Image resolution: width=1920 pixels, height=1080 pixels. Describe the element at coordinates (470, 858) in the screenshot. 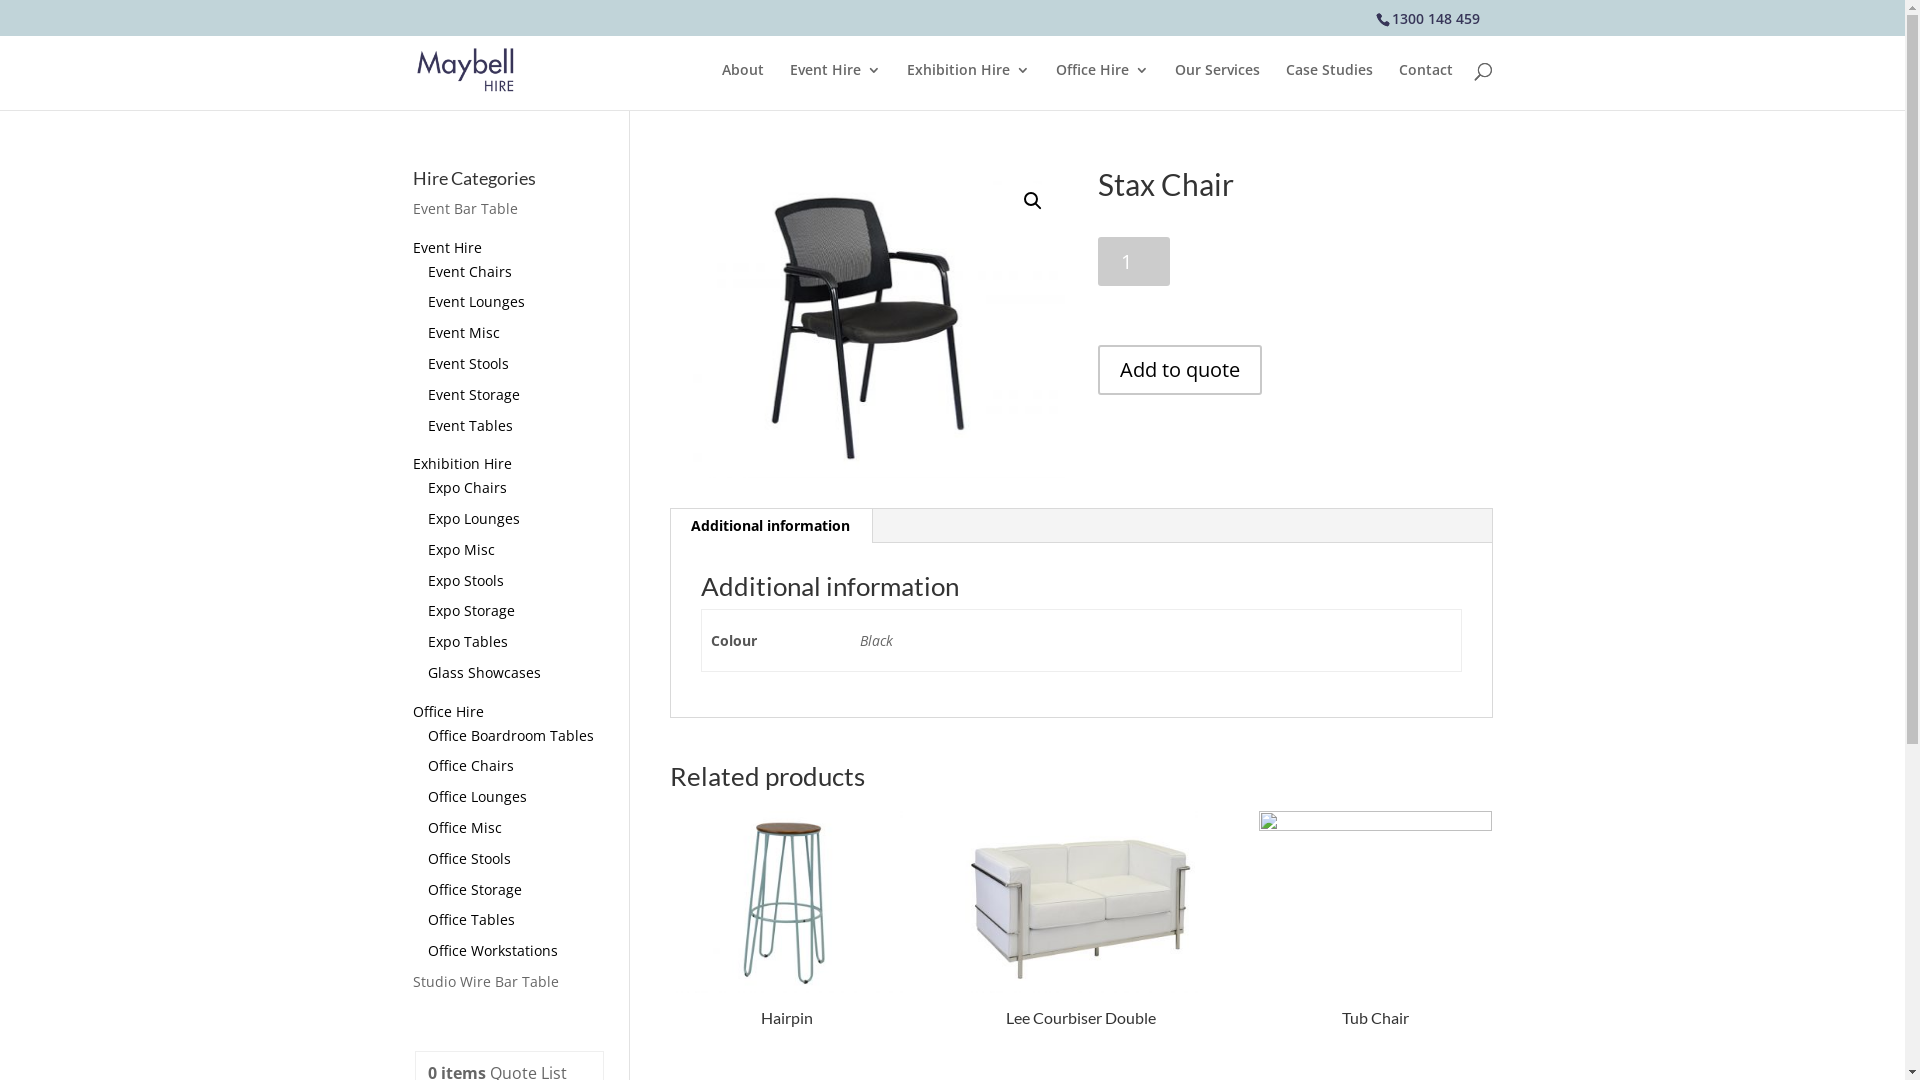

I see `Office Stools` at that location.